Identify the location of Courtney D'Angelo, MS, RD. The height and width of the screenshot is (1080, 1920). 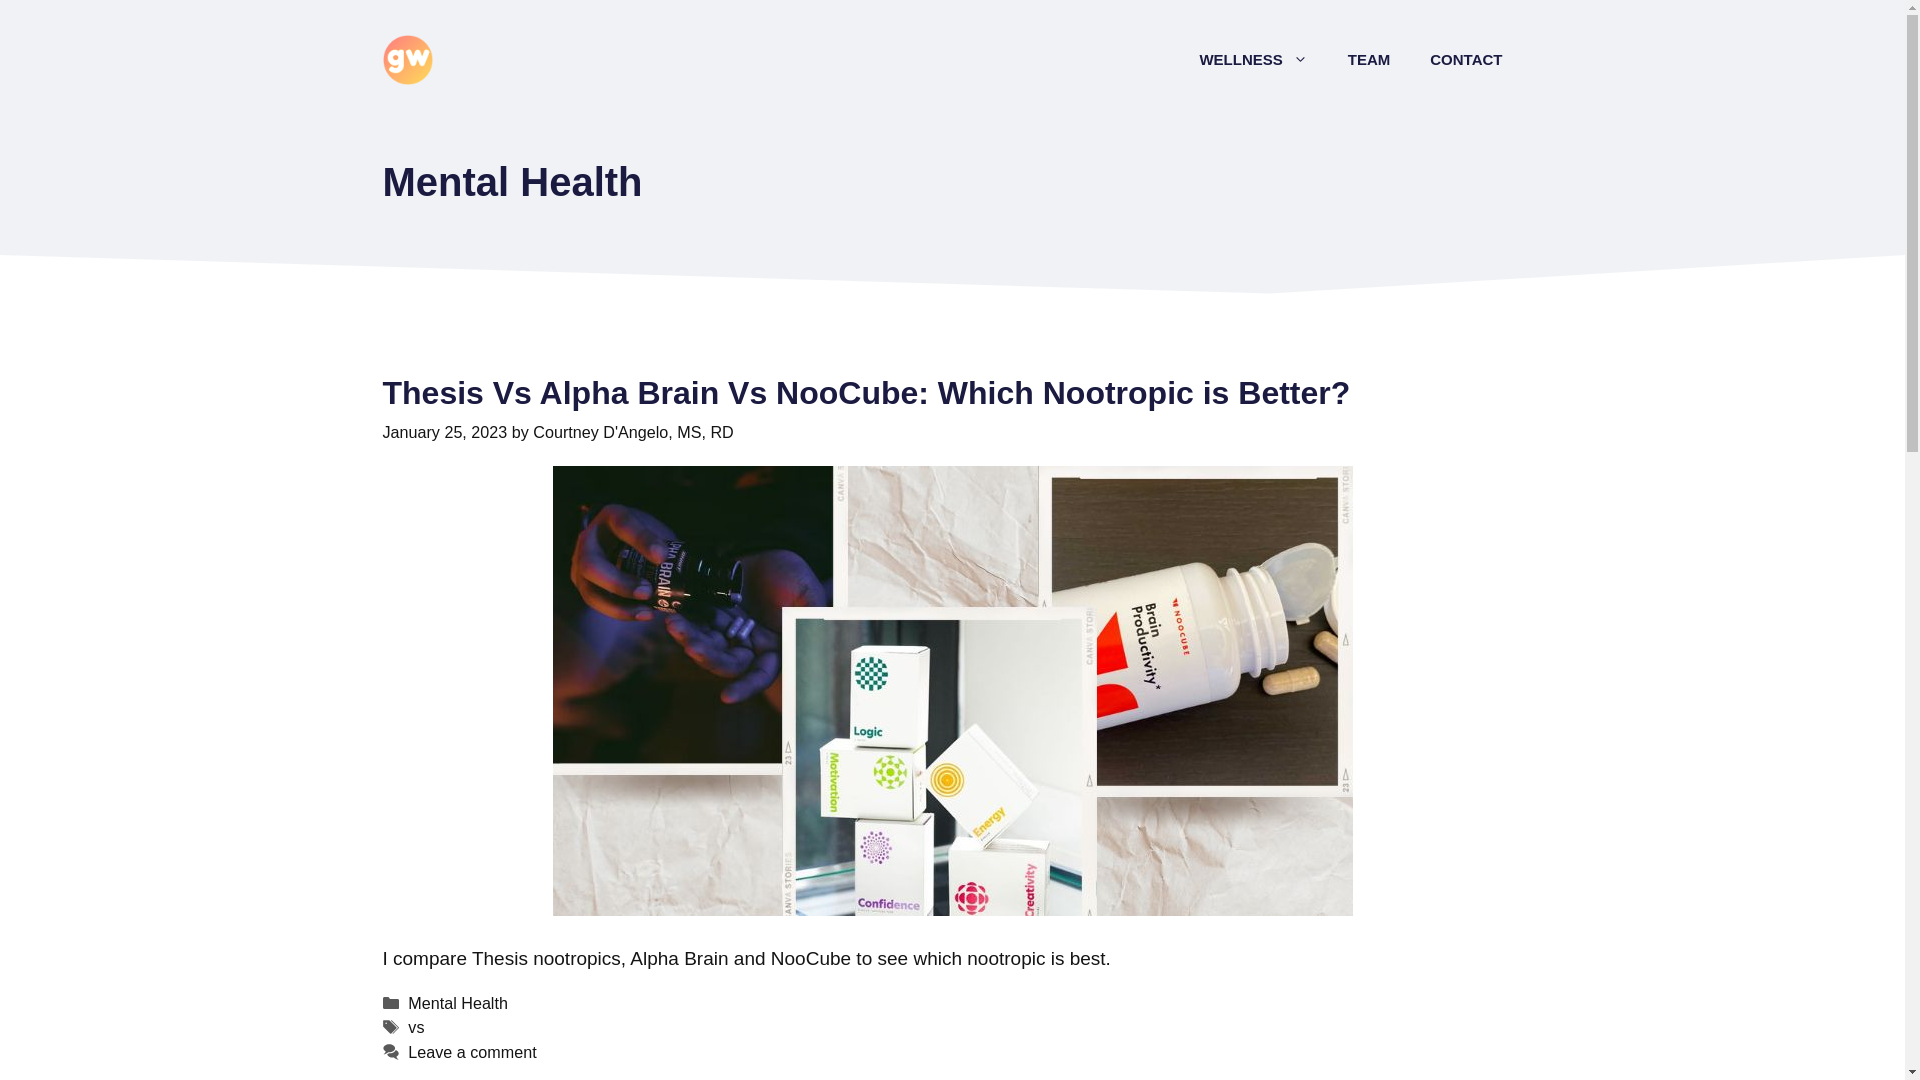
(633, 432).